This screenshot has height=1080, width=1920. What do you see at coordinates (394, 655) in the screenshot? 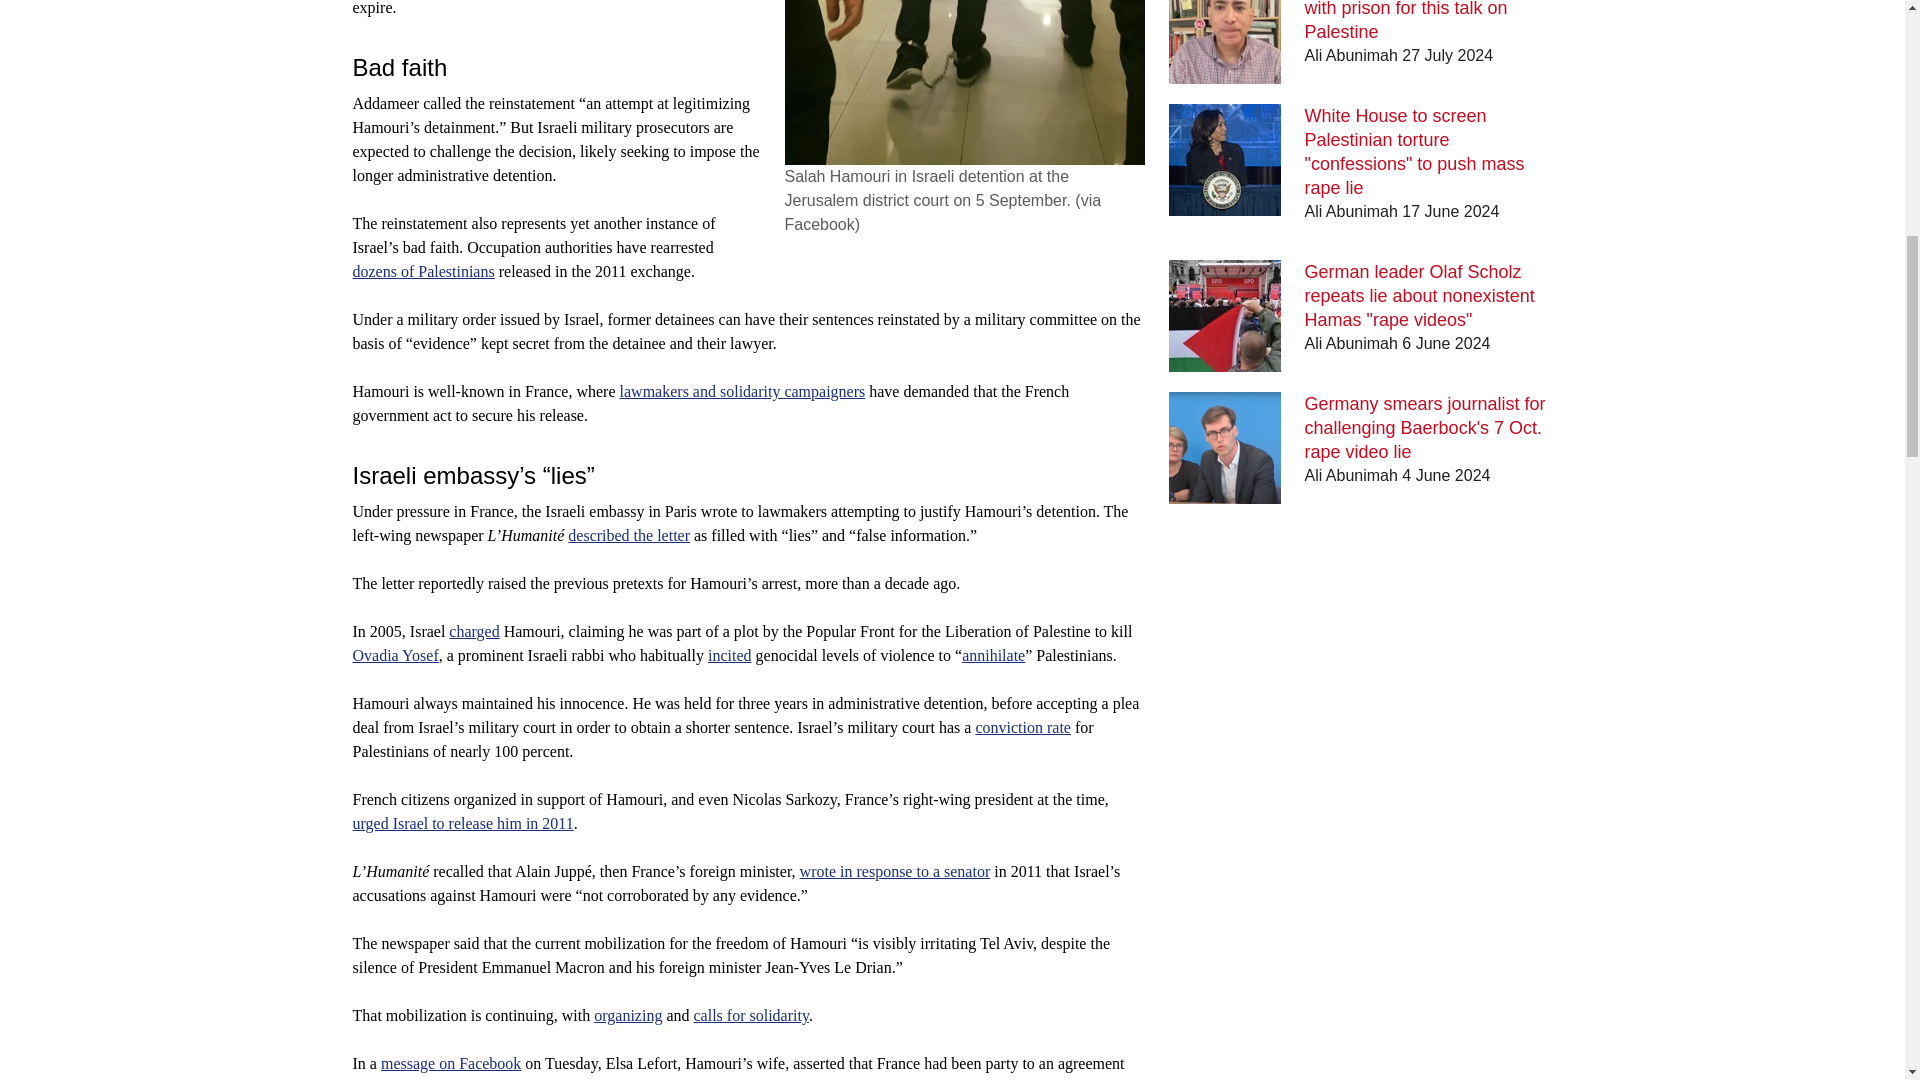
I see `Ovadia Yosef` at bounding box center [394, 655].